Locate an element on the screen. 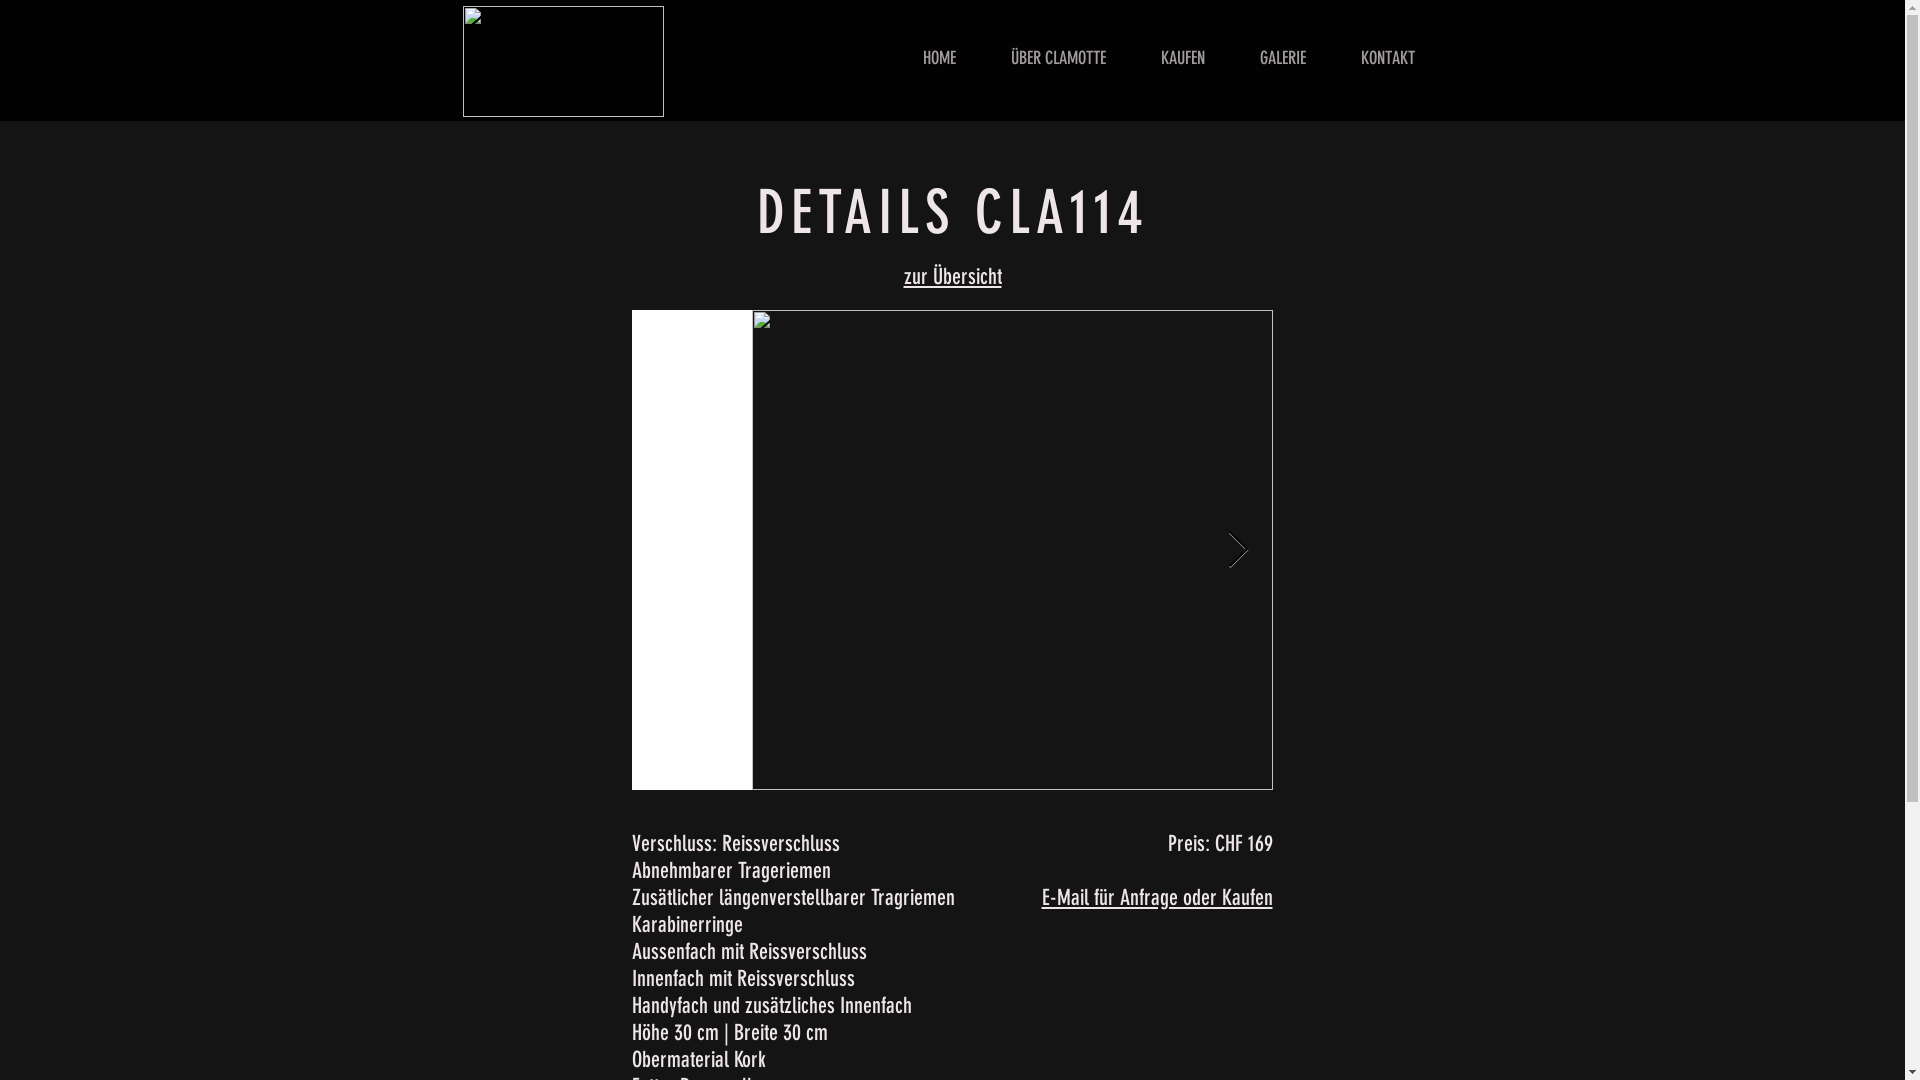 The width and height of the screenshot is (1920, 1080). KAUFEN is located at coordinates (1184, 58).